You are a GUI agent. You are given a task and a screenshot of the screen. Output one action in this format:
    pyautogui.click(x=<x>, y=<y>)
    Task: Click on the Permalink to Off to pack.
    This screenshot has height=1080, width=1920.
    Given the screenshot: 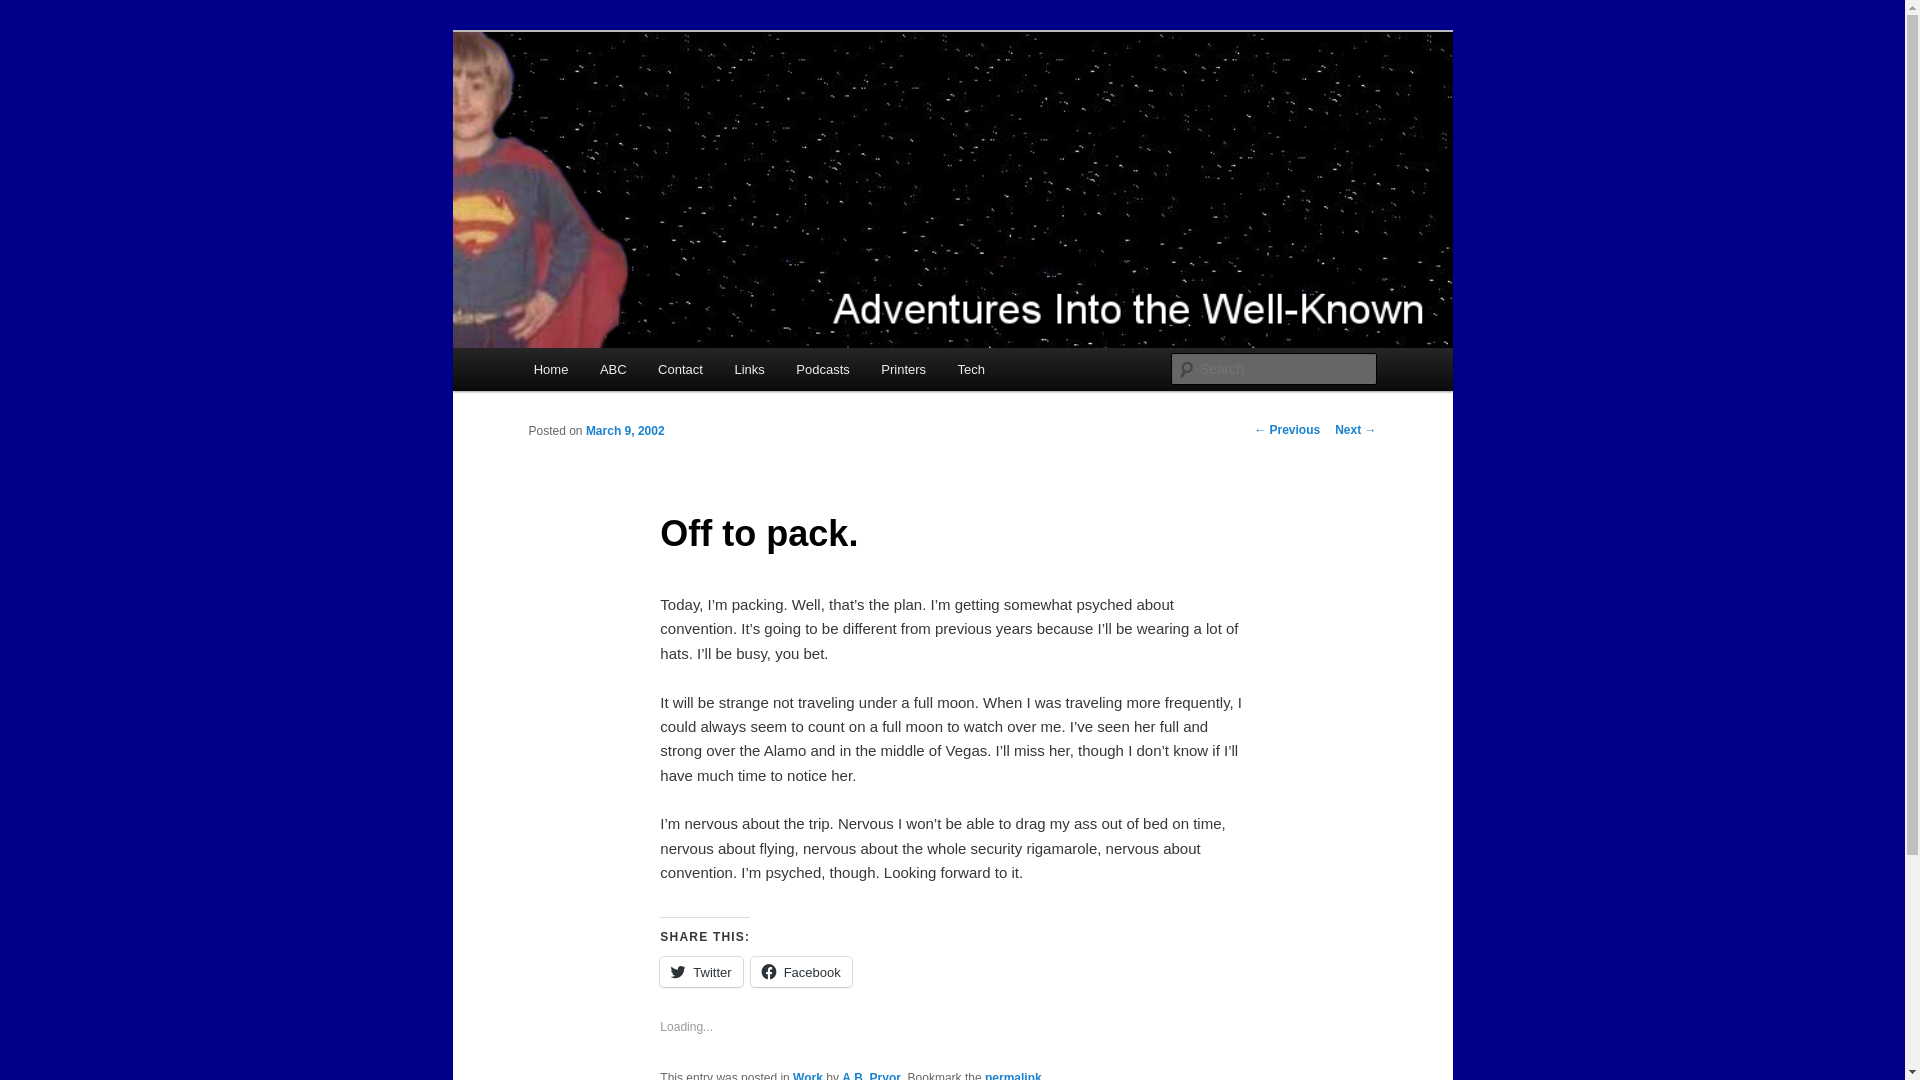 What is the action you would take?
    pyautogui.click(x=1013, y=1076)
    